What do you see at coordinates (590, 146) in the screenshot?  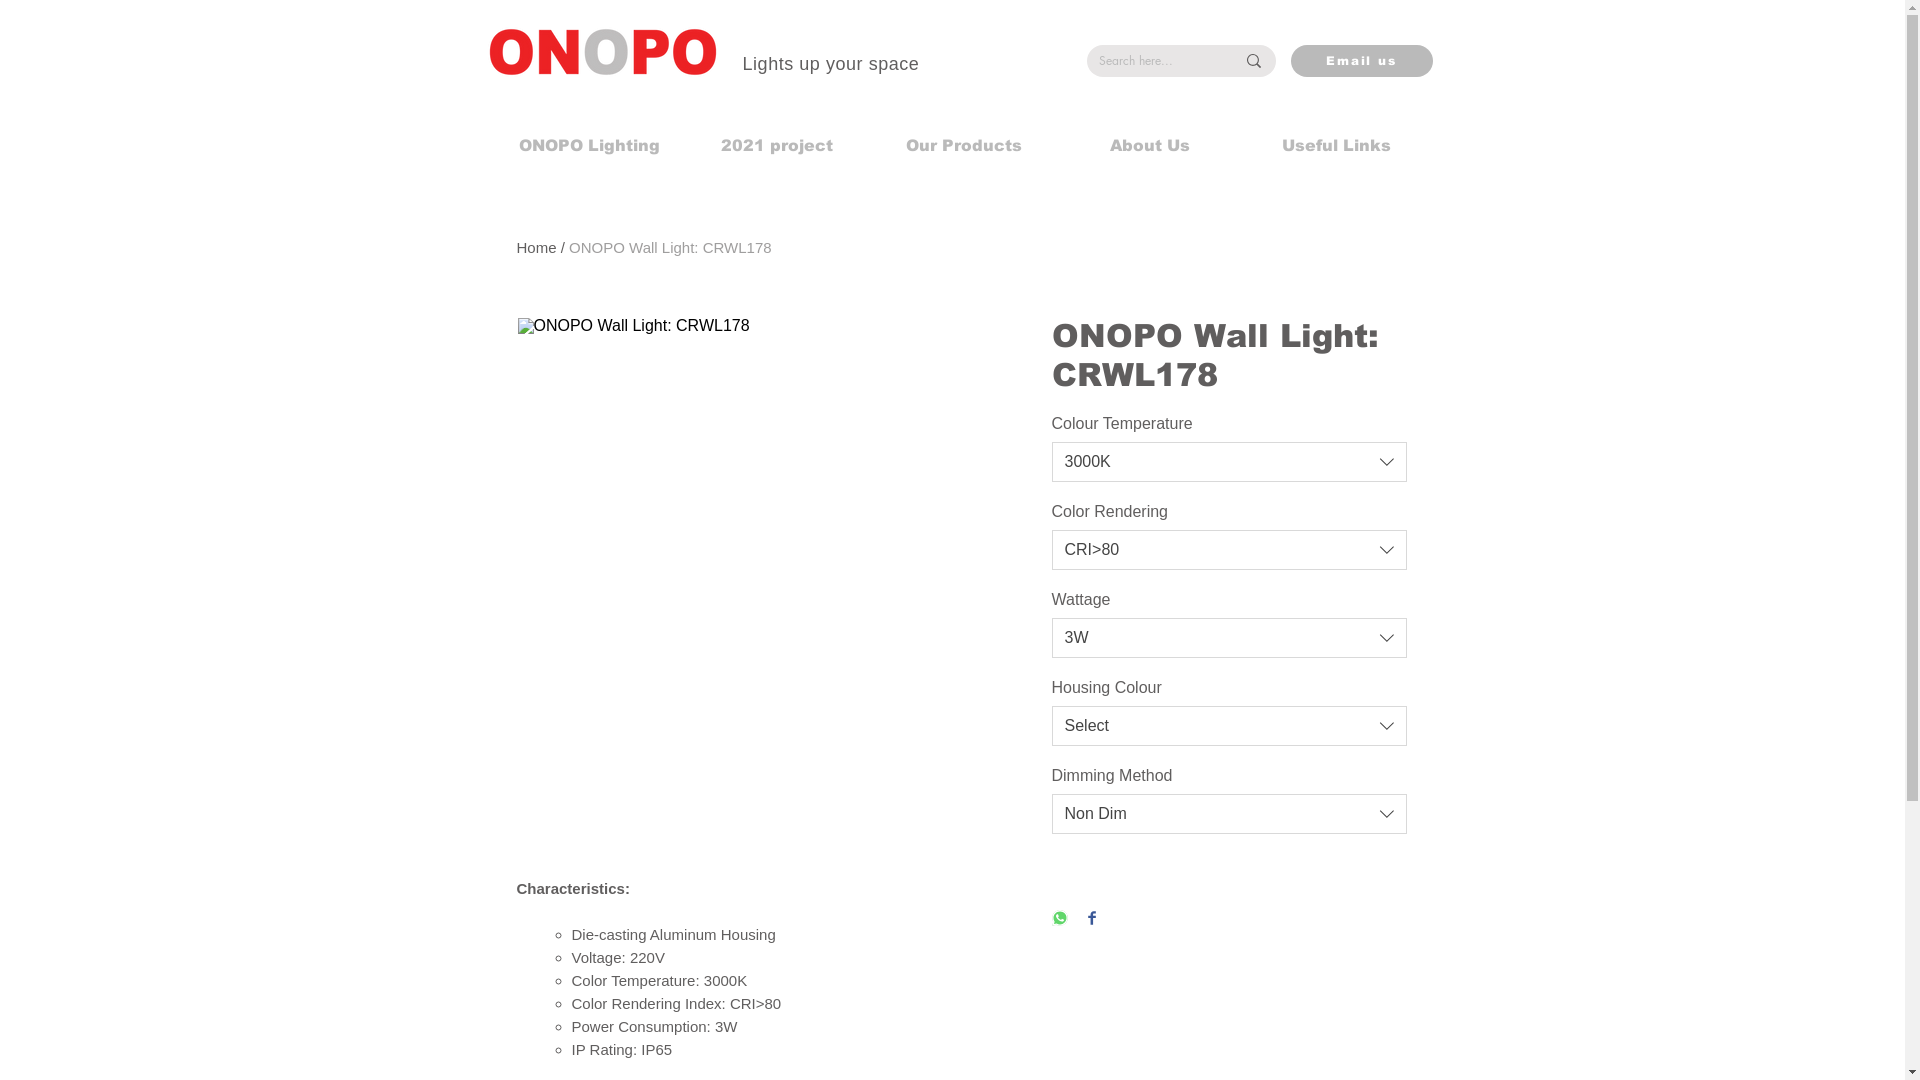 I see `ONOPO Lighting` at bounding box center [590, 146].